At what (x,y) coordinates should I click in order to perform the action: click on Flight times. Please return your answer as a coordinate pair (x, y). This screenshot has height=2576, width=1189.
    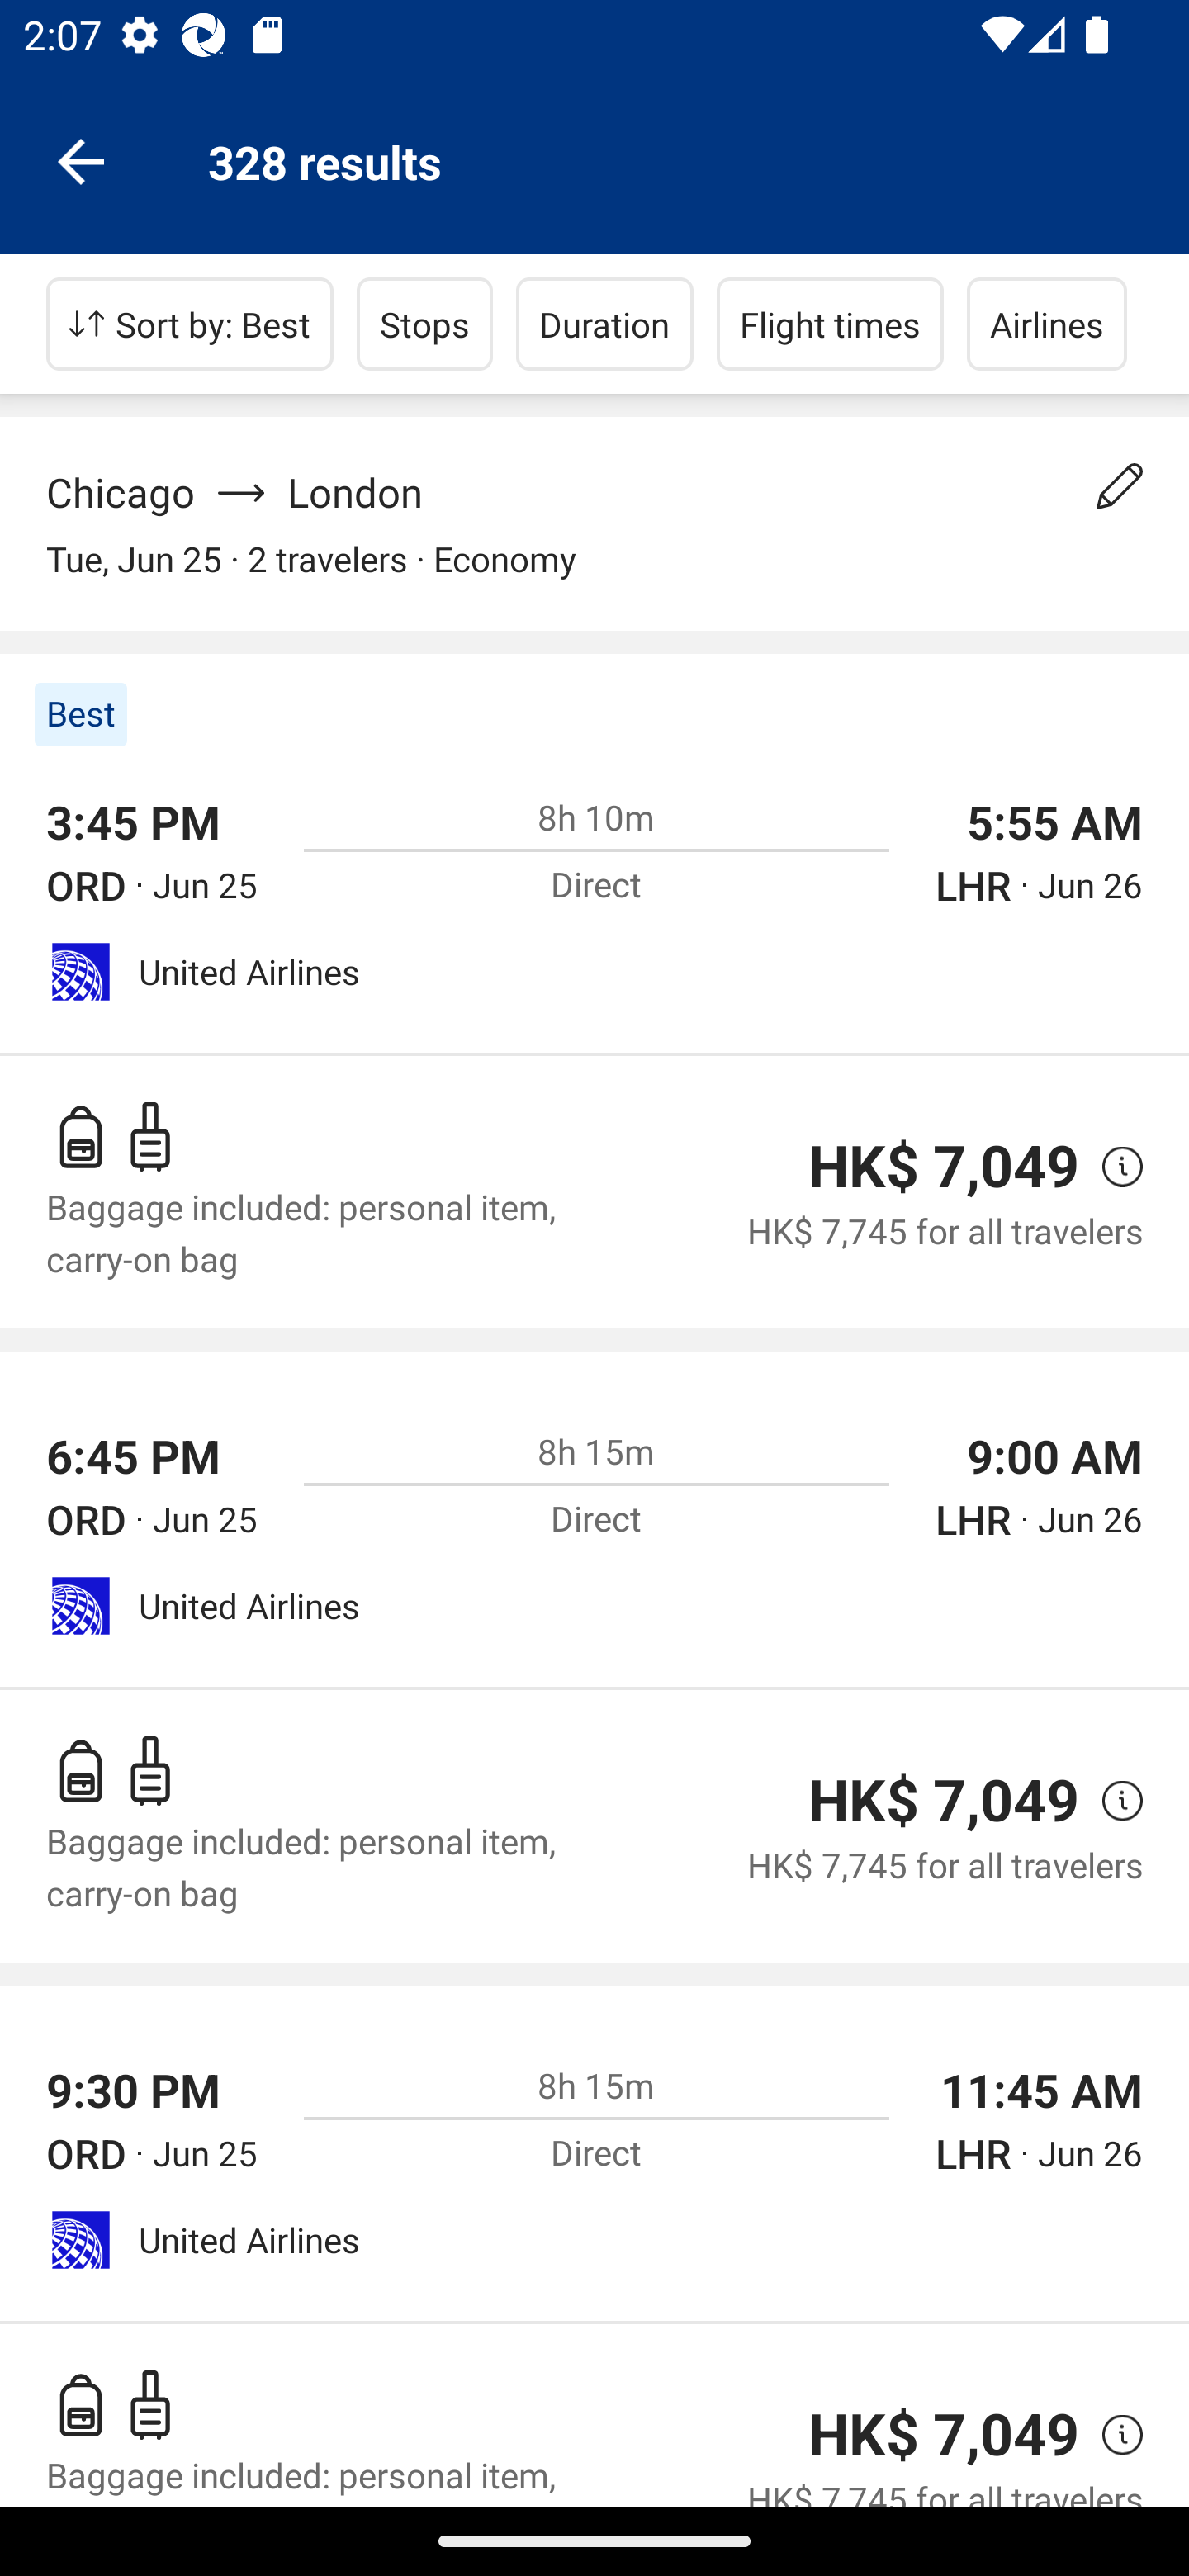
    Looking at the image, I should click on (831, 324).